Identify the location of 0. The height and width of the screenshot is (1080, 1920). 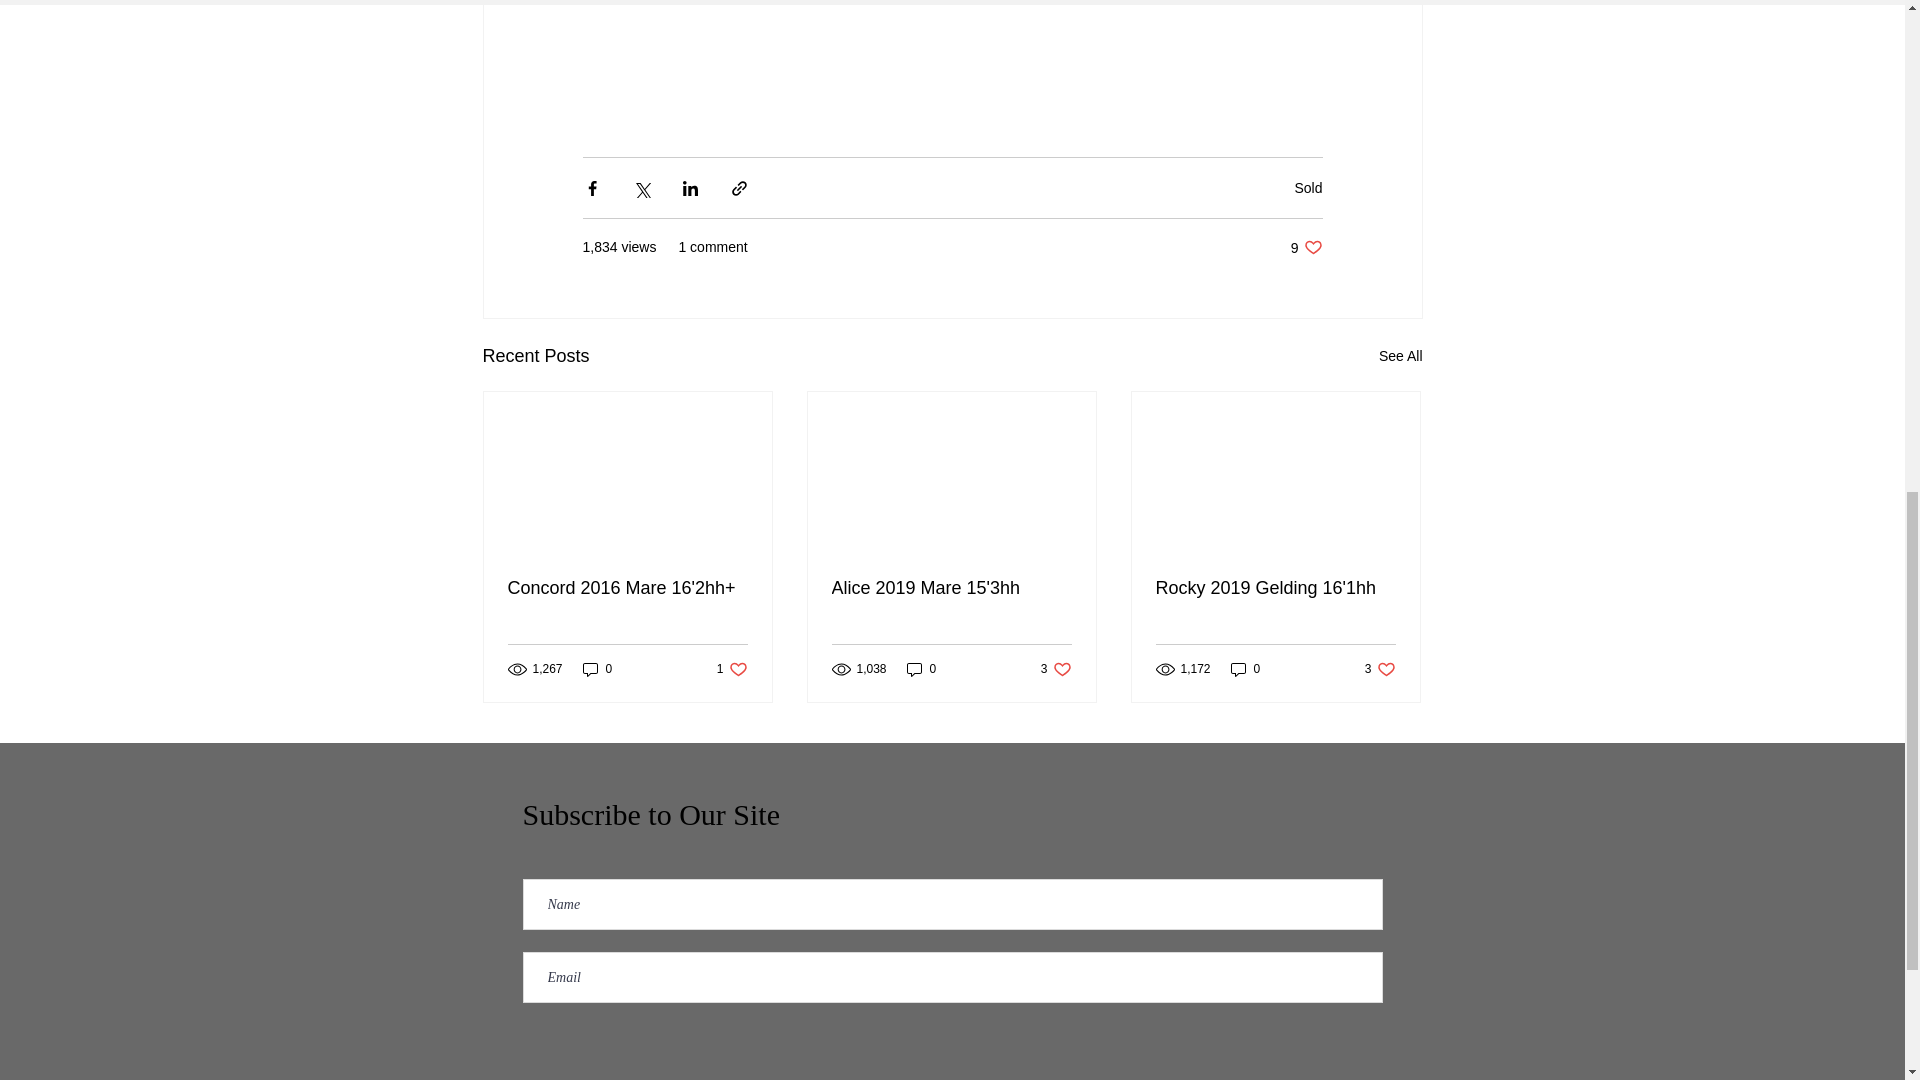
(1306, 247).